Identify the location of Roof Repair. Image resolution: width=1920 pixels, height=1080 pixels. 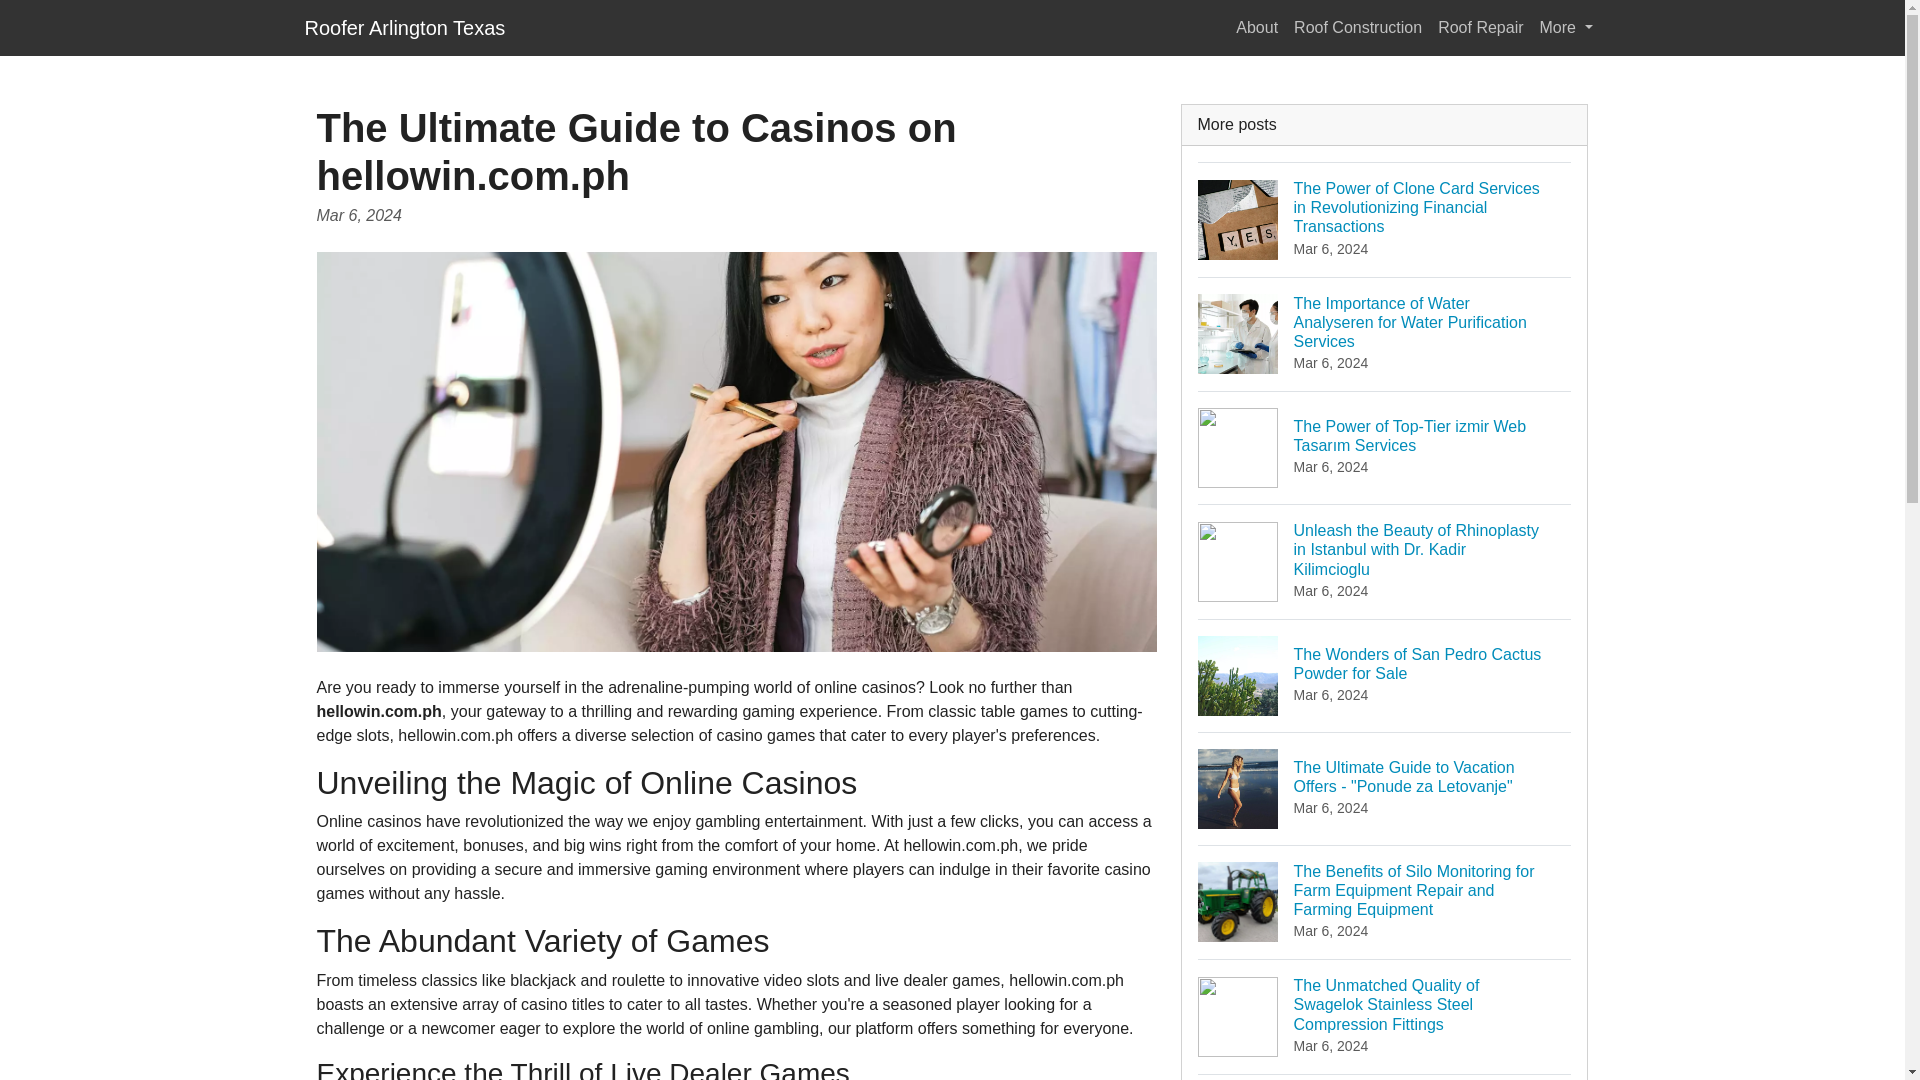
(1480, 27).